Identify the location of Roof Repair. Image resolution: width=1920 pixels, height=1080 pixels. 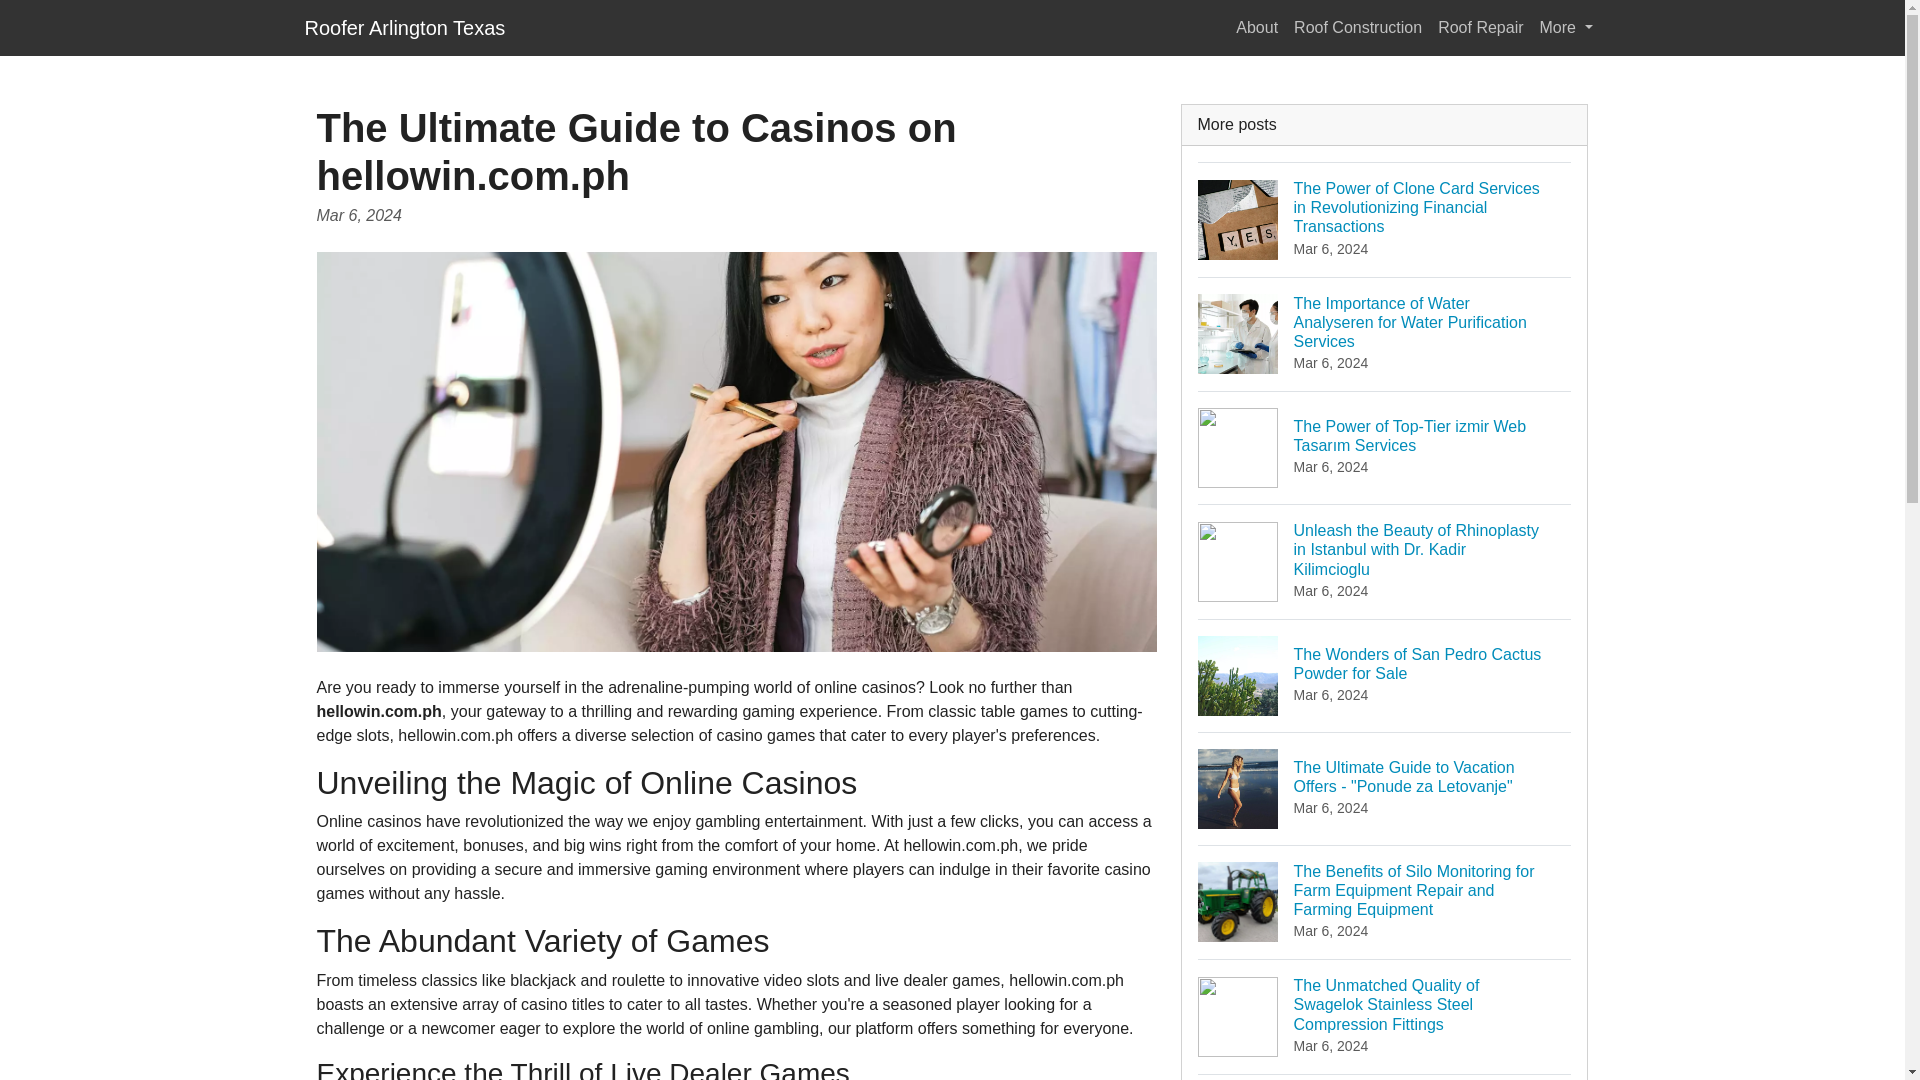
(1480, 27).